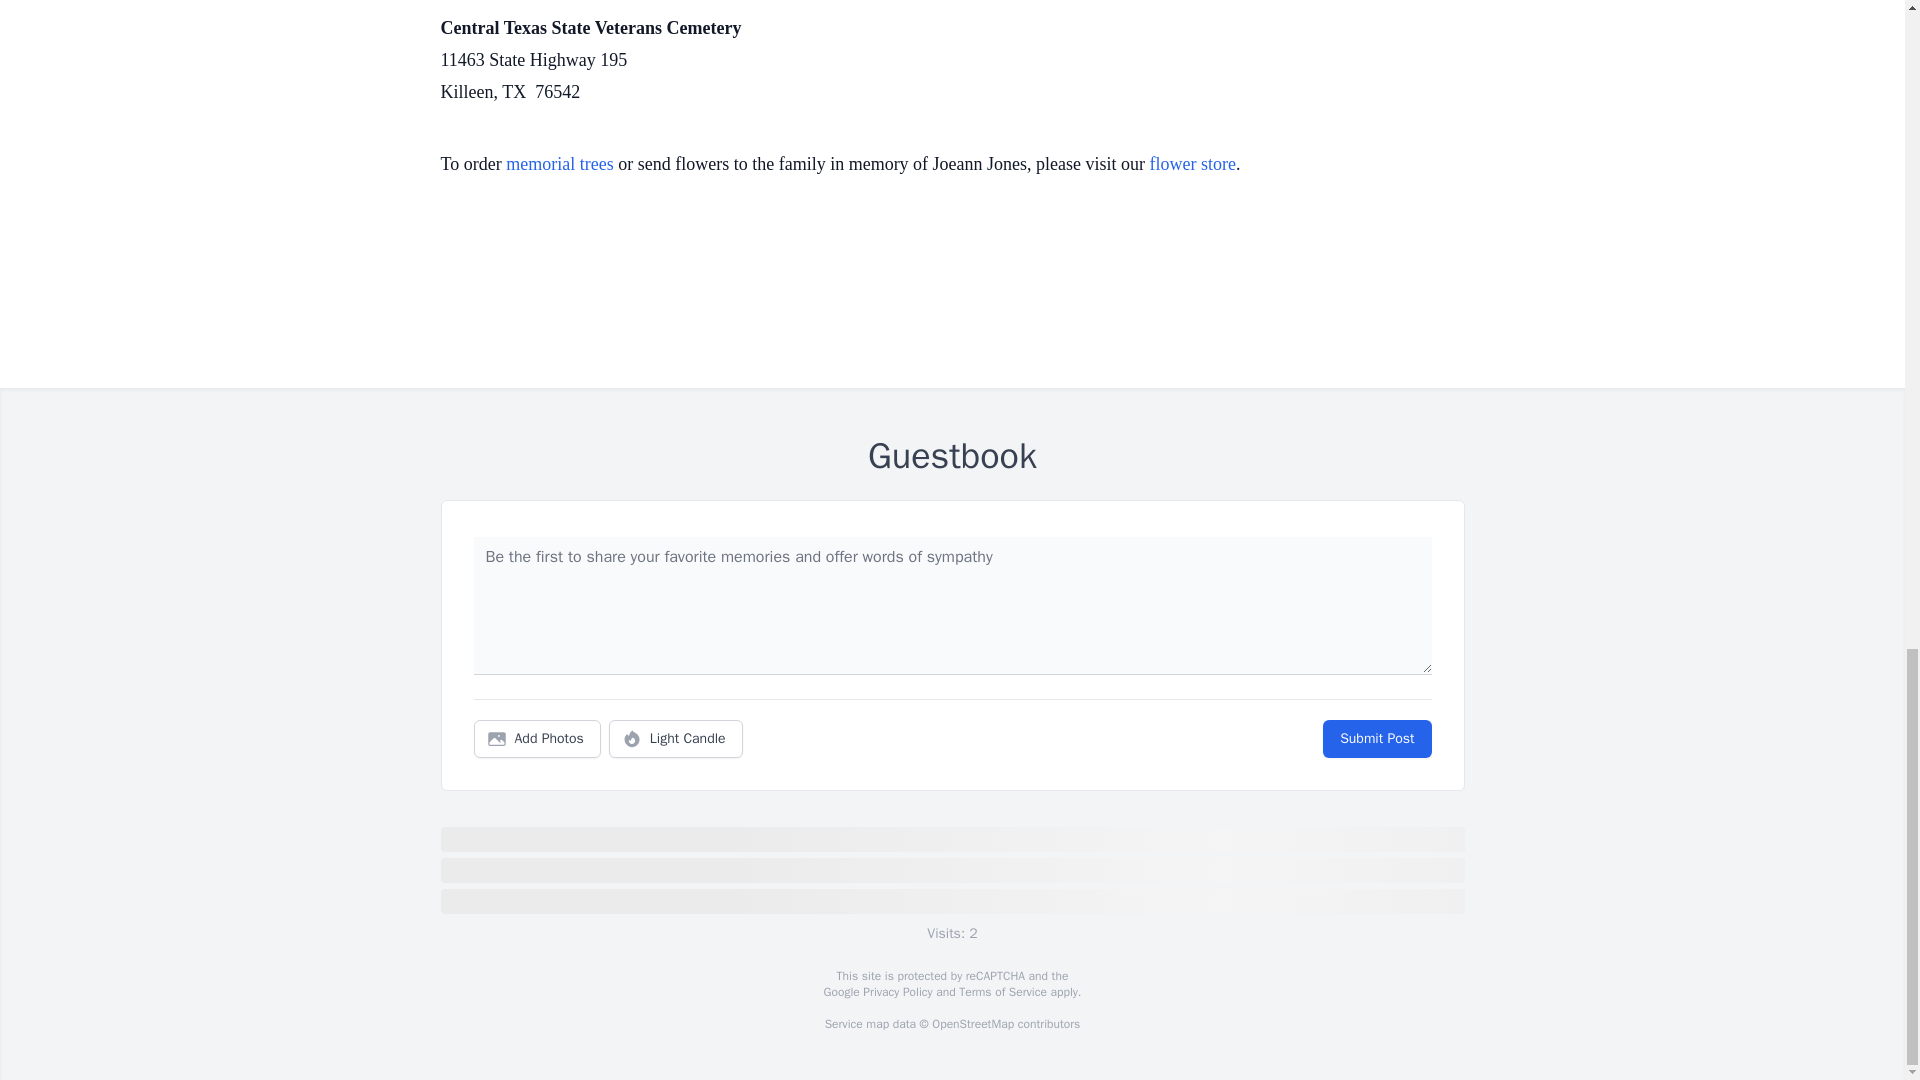 The image size is (1920, 1080). What do you see at coordinates (559, 164) in the screenshot?
I see `memorial trees` at bounding box center [559, 164].